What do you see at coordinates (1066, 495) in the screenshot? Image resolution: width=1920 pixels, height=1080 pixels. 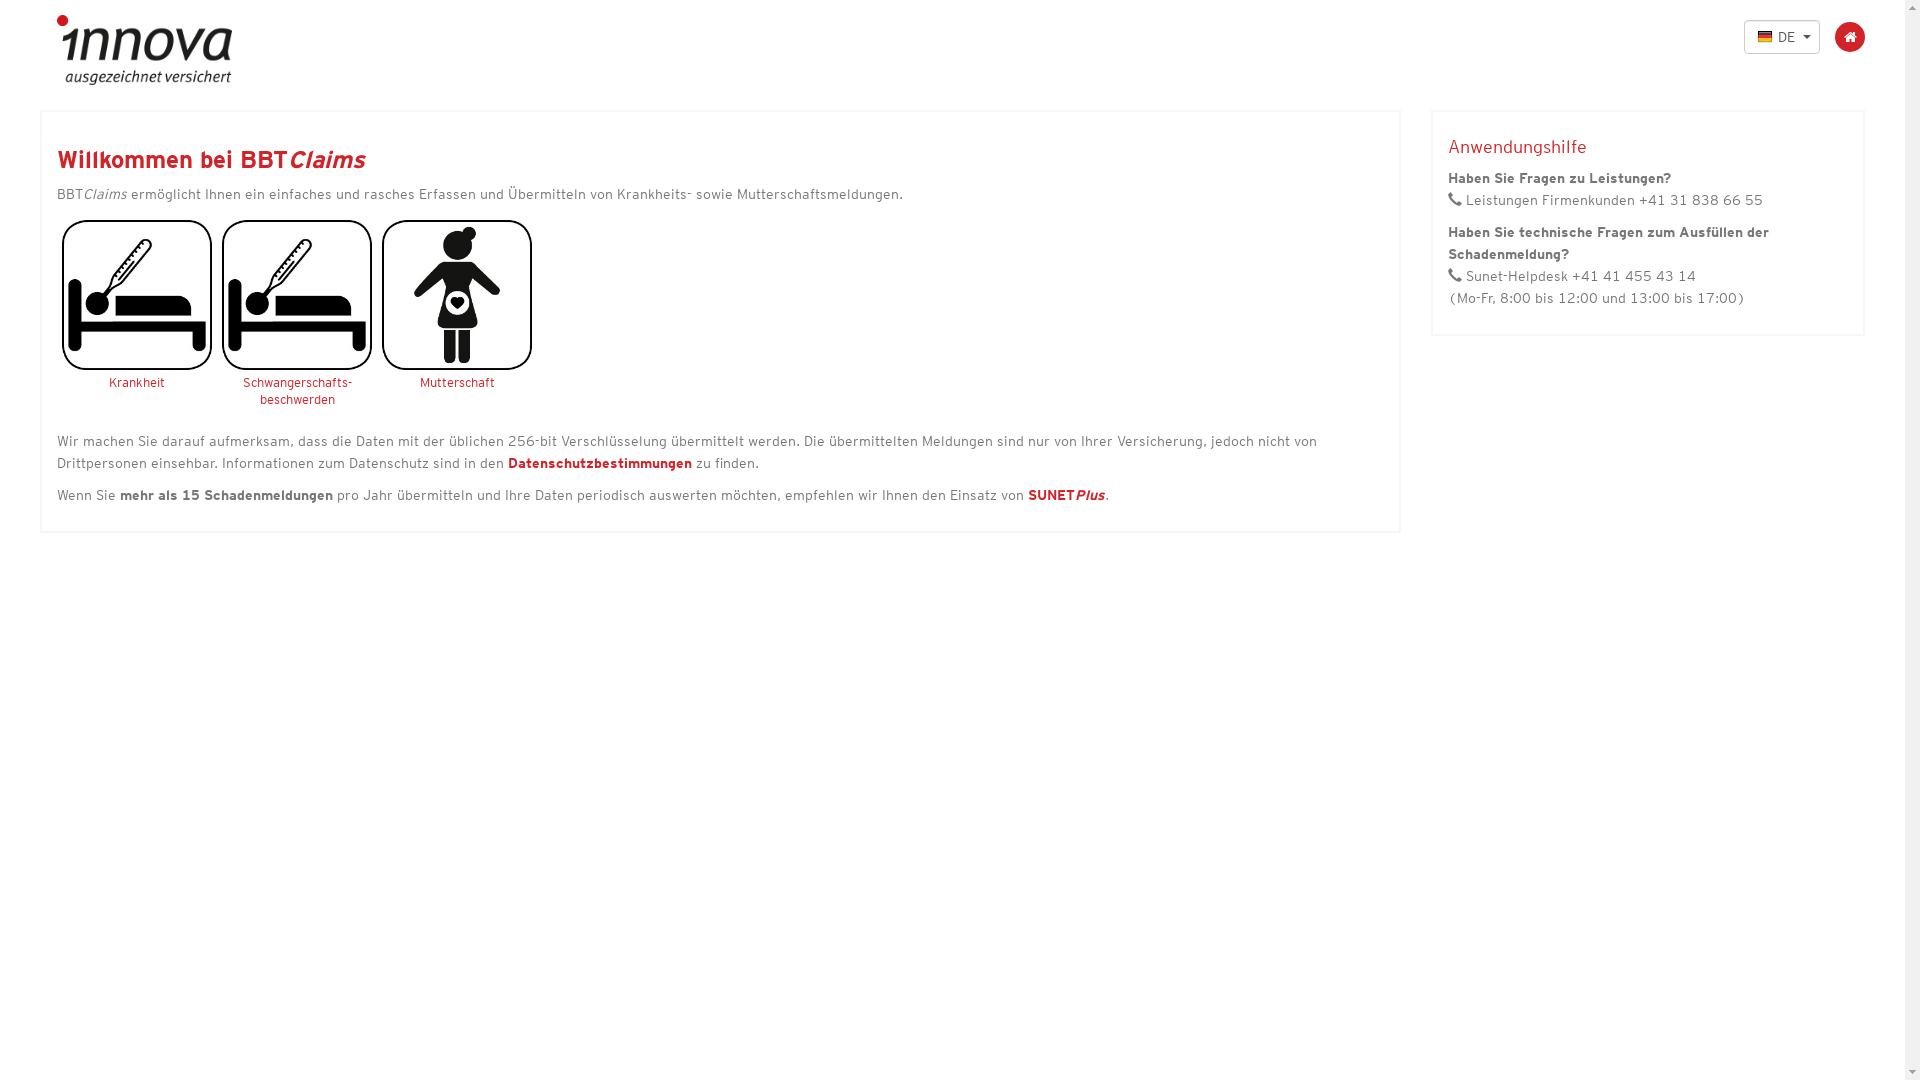 I see `SUNETPlus` at bounding box center [1066, 495].